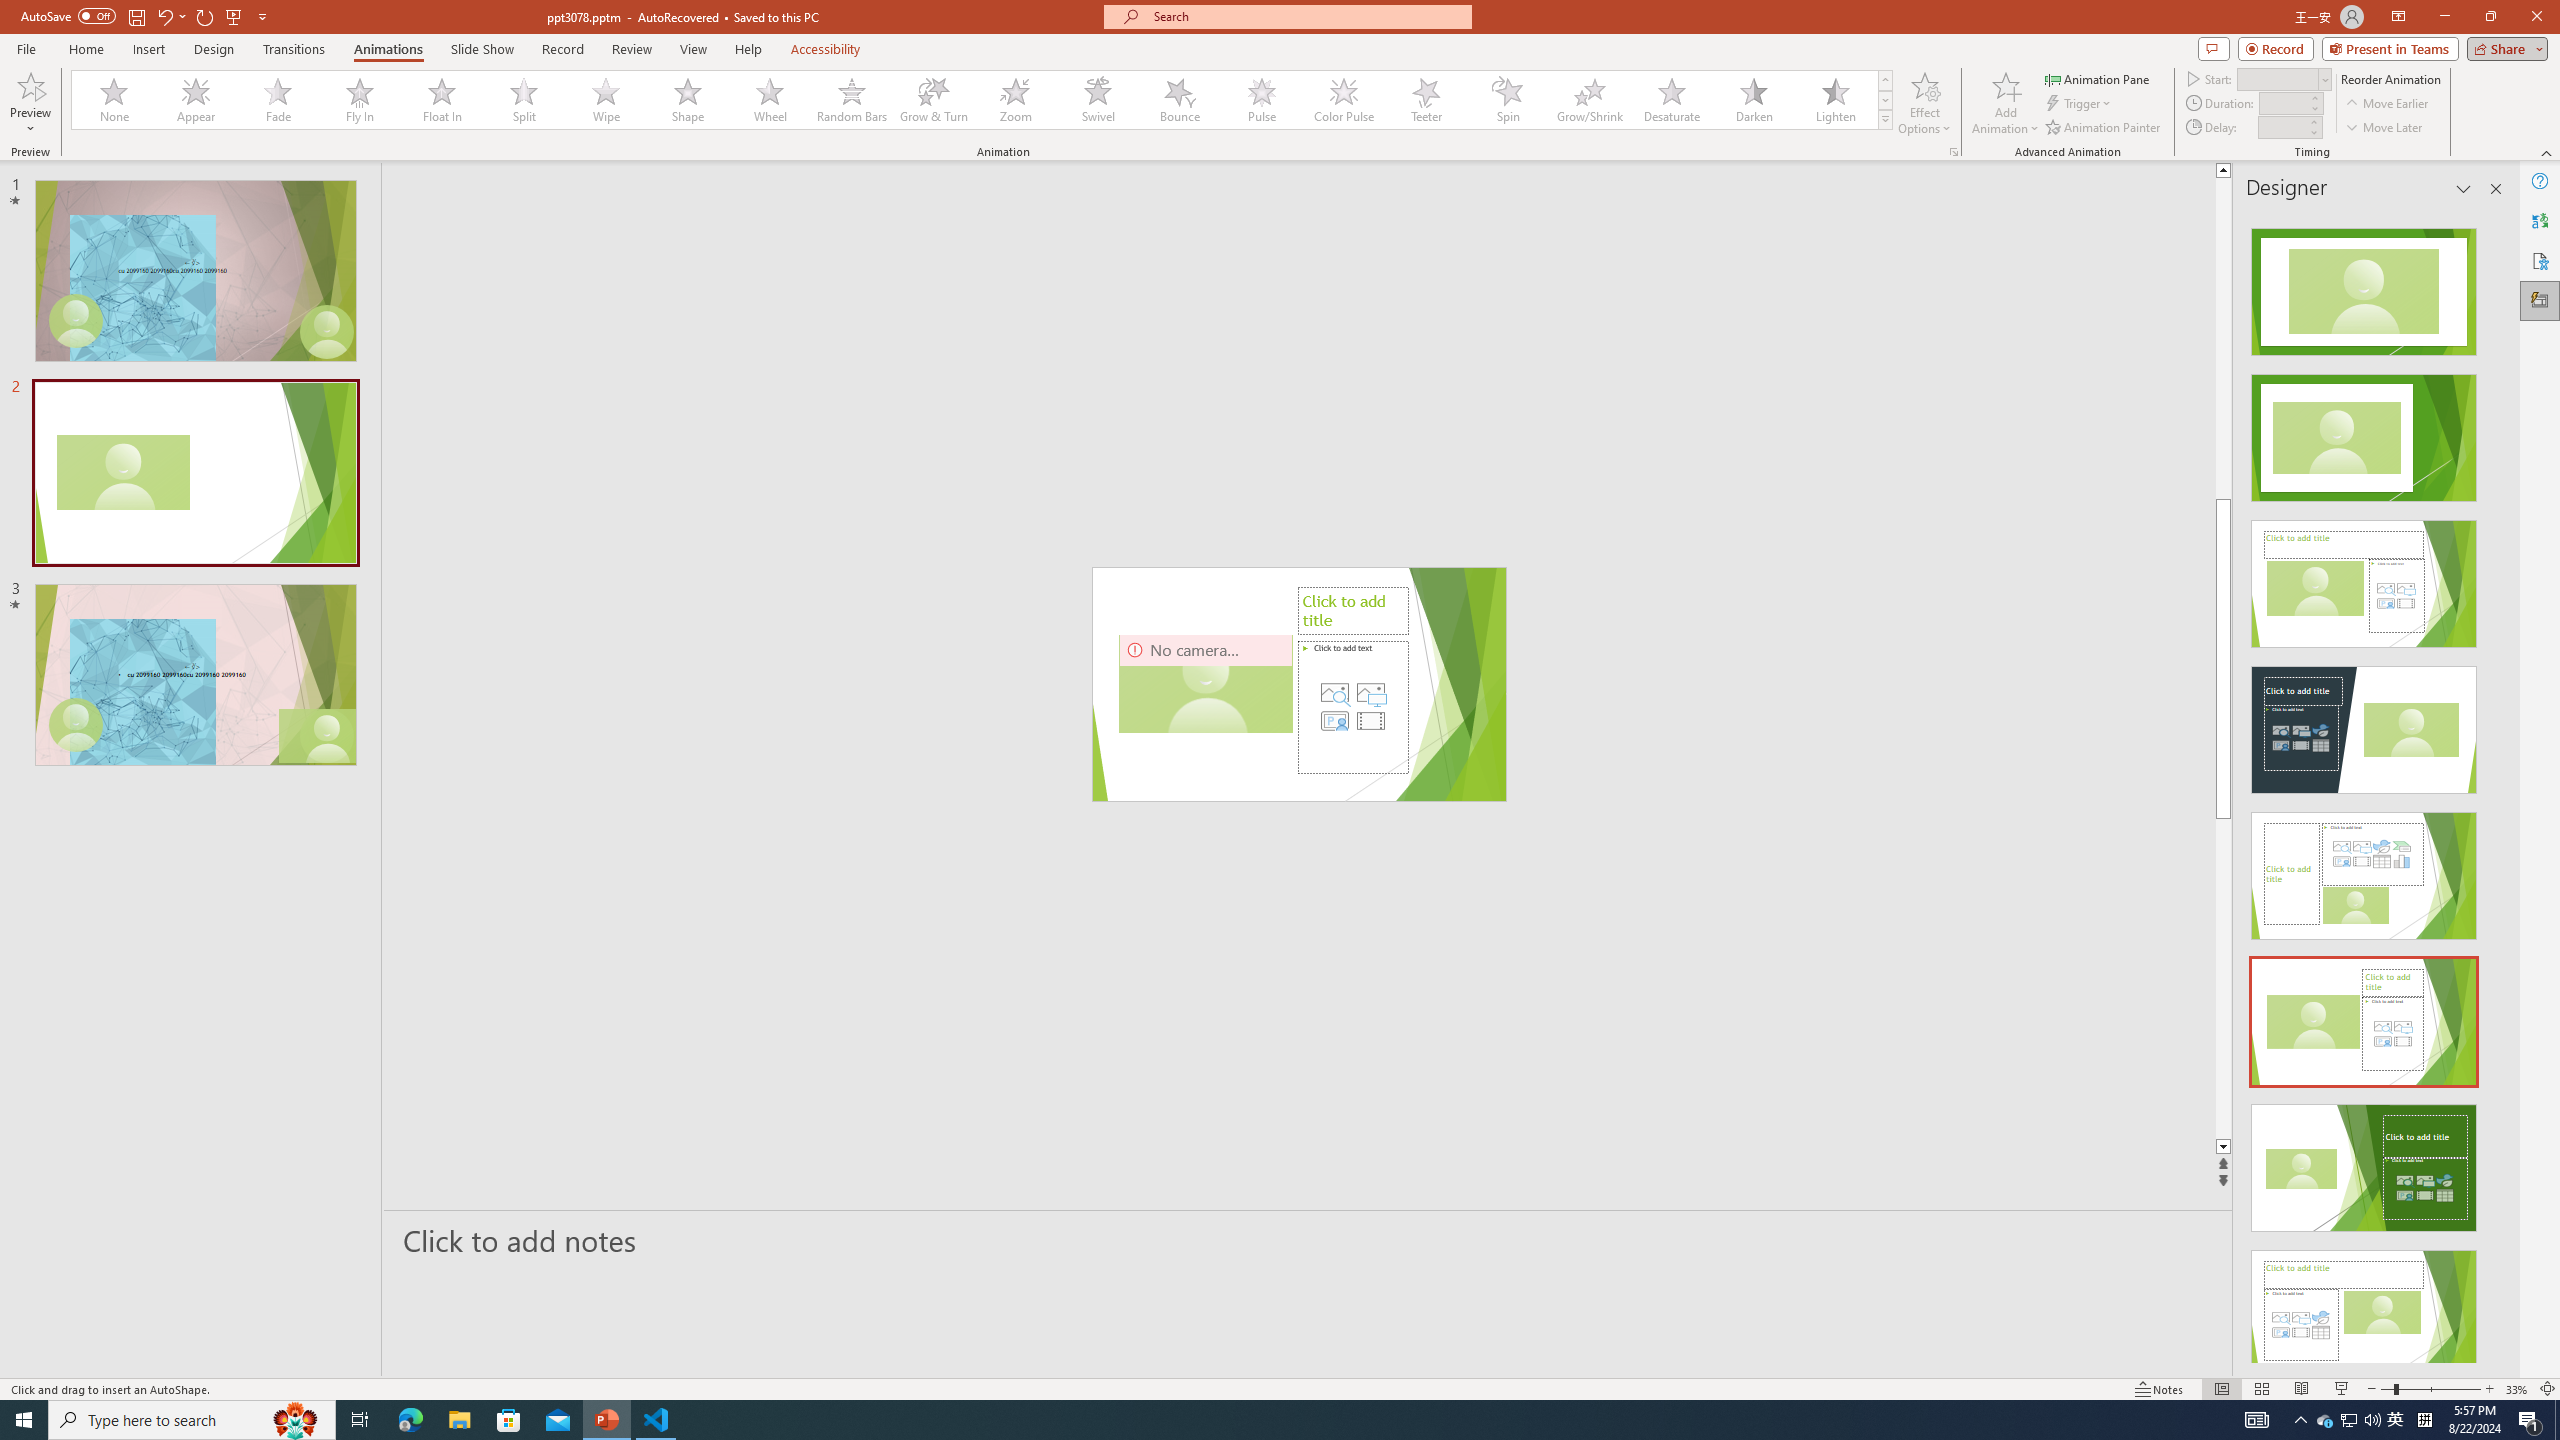  Describe the element at coordinates (1308, 1240) in the screenshot. I see `Slide Notes` at that location.